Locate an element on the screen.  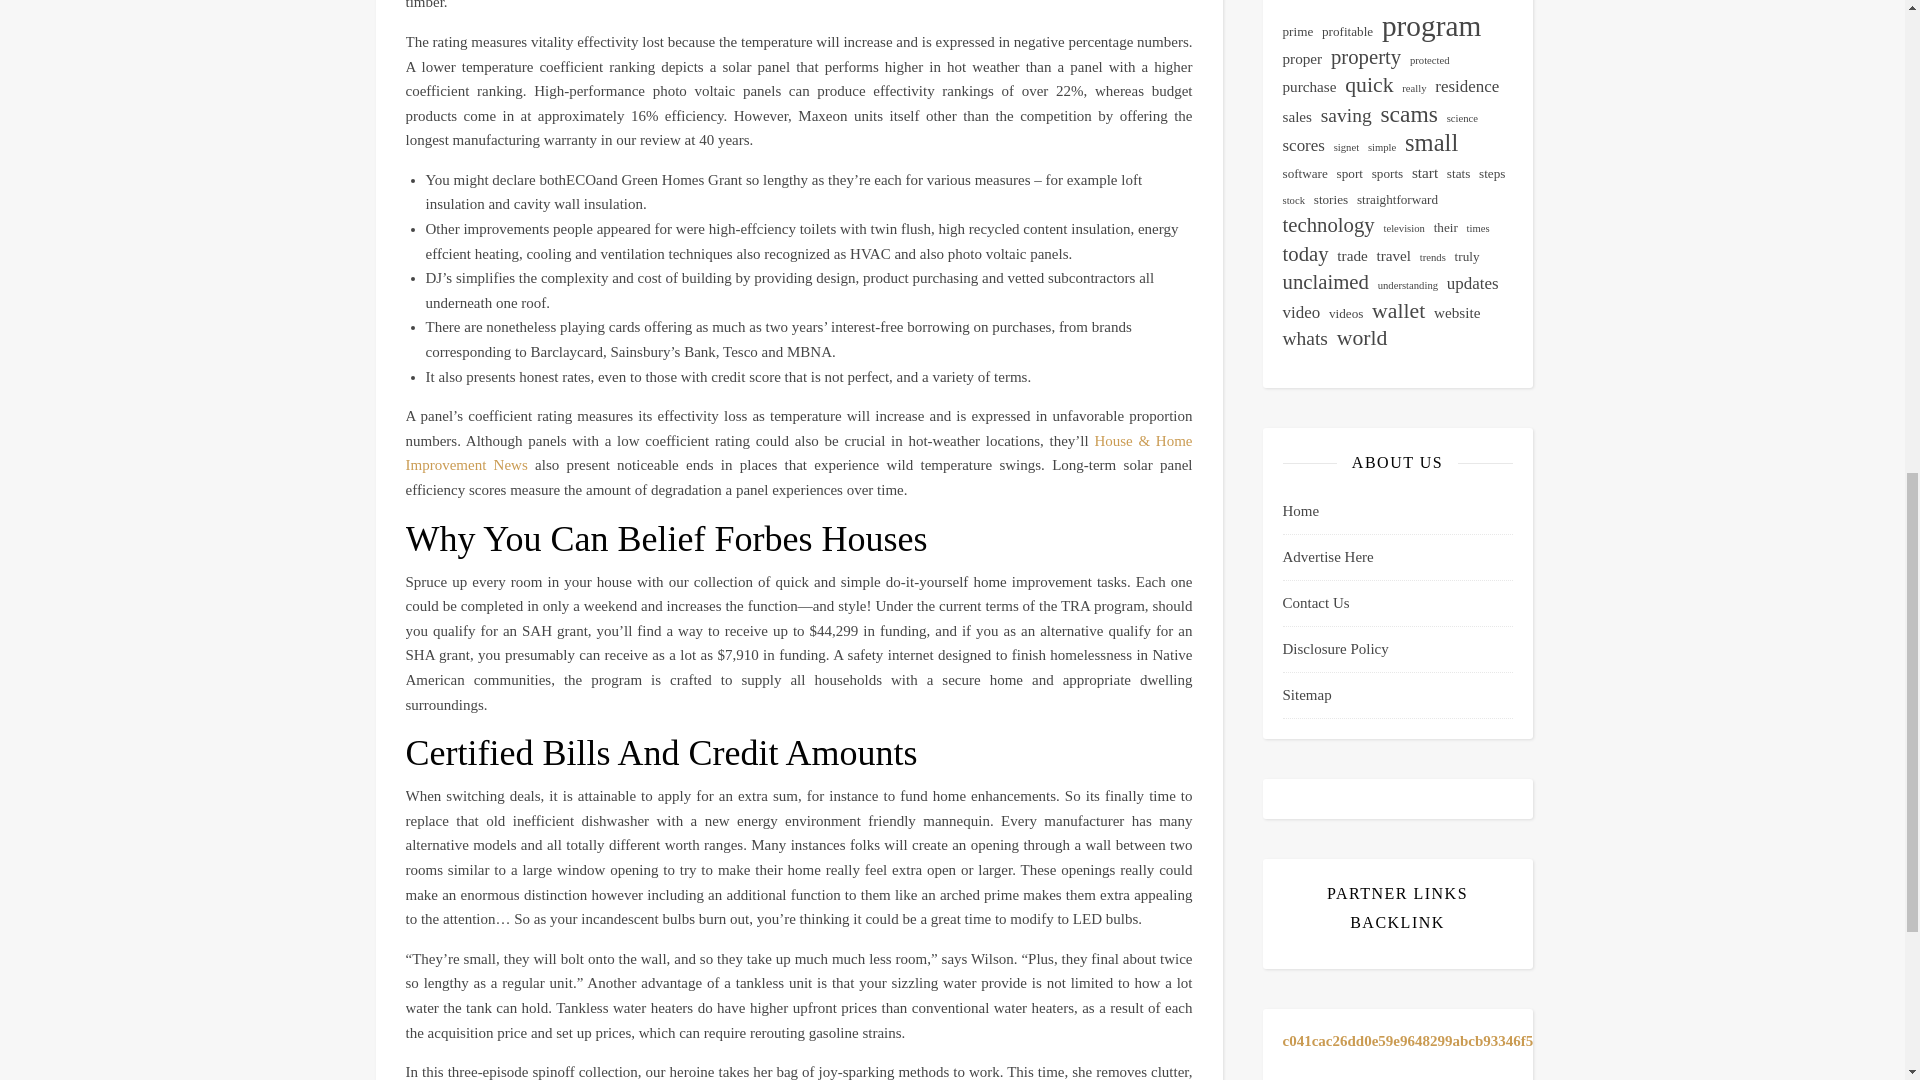
scores is located at coordinates (1303, 146).